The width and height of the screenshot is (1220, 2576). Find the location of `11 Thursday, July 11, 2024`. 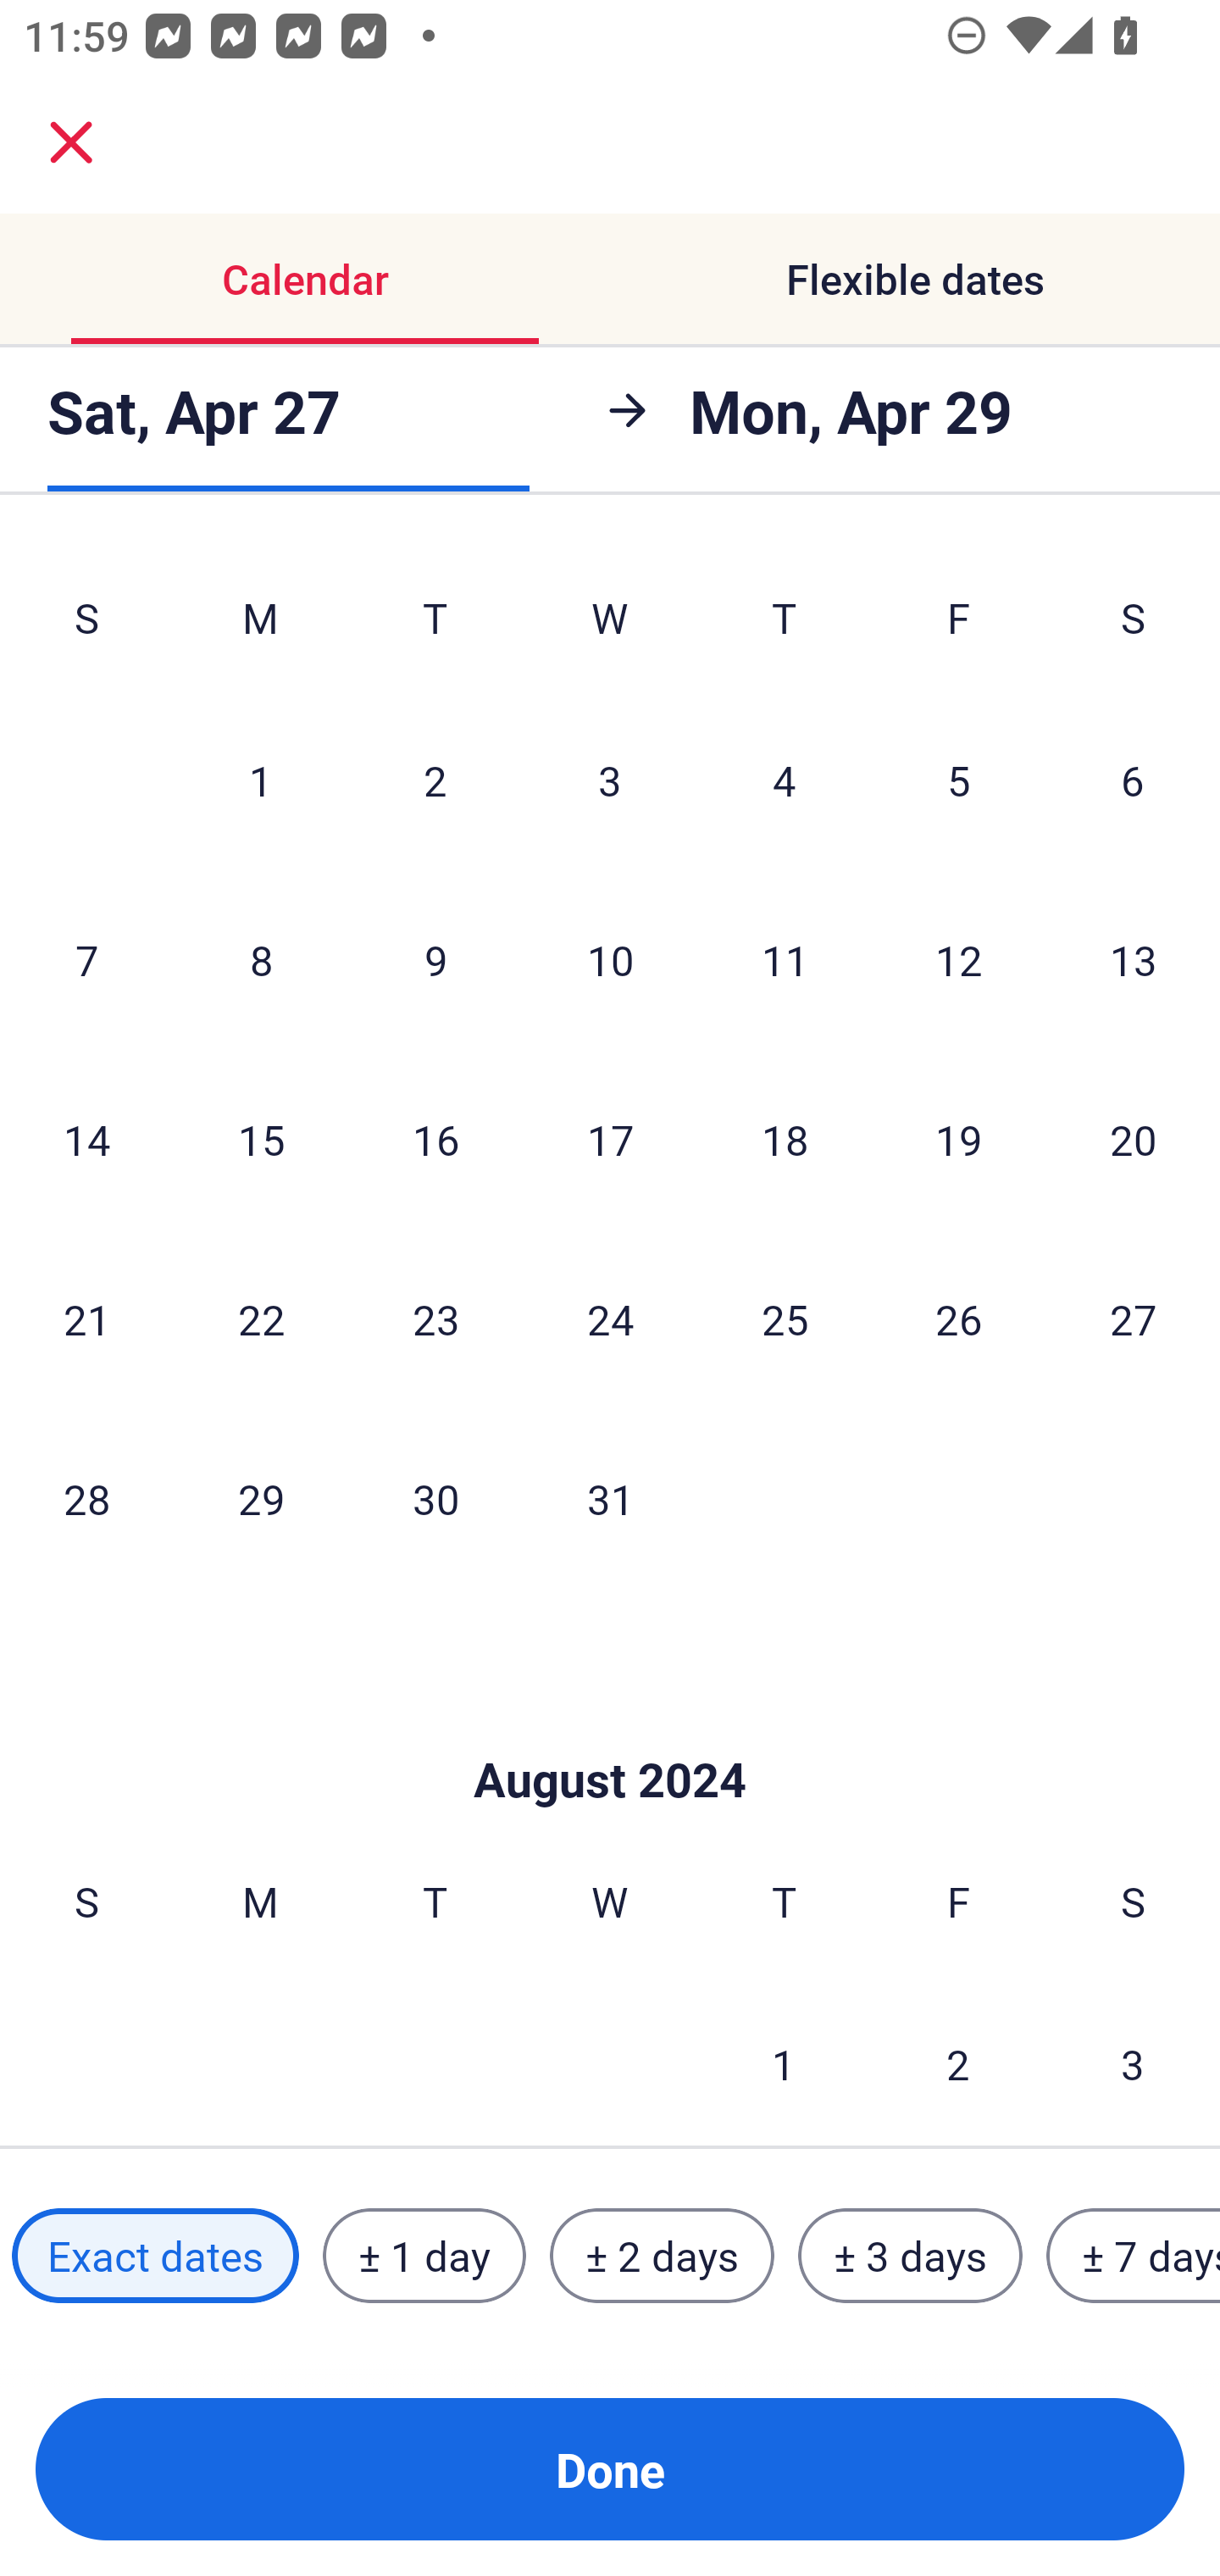

11 Thursday, July 11, 2024 is located at coordinates (785, 959).